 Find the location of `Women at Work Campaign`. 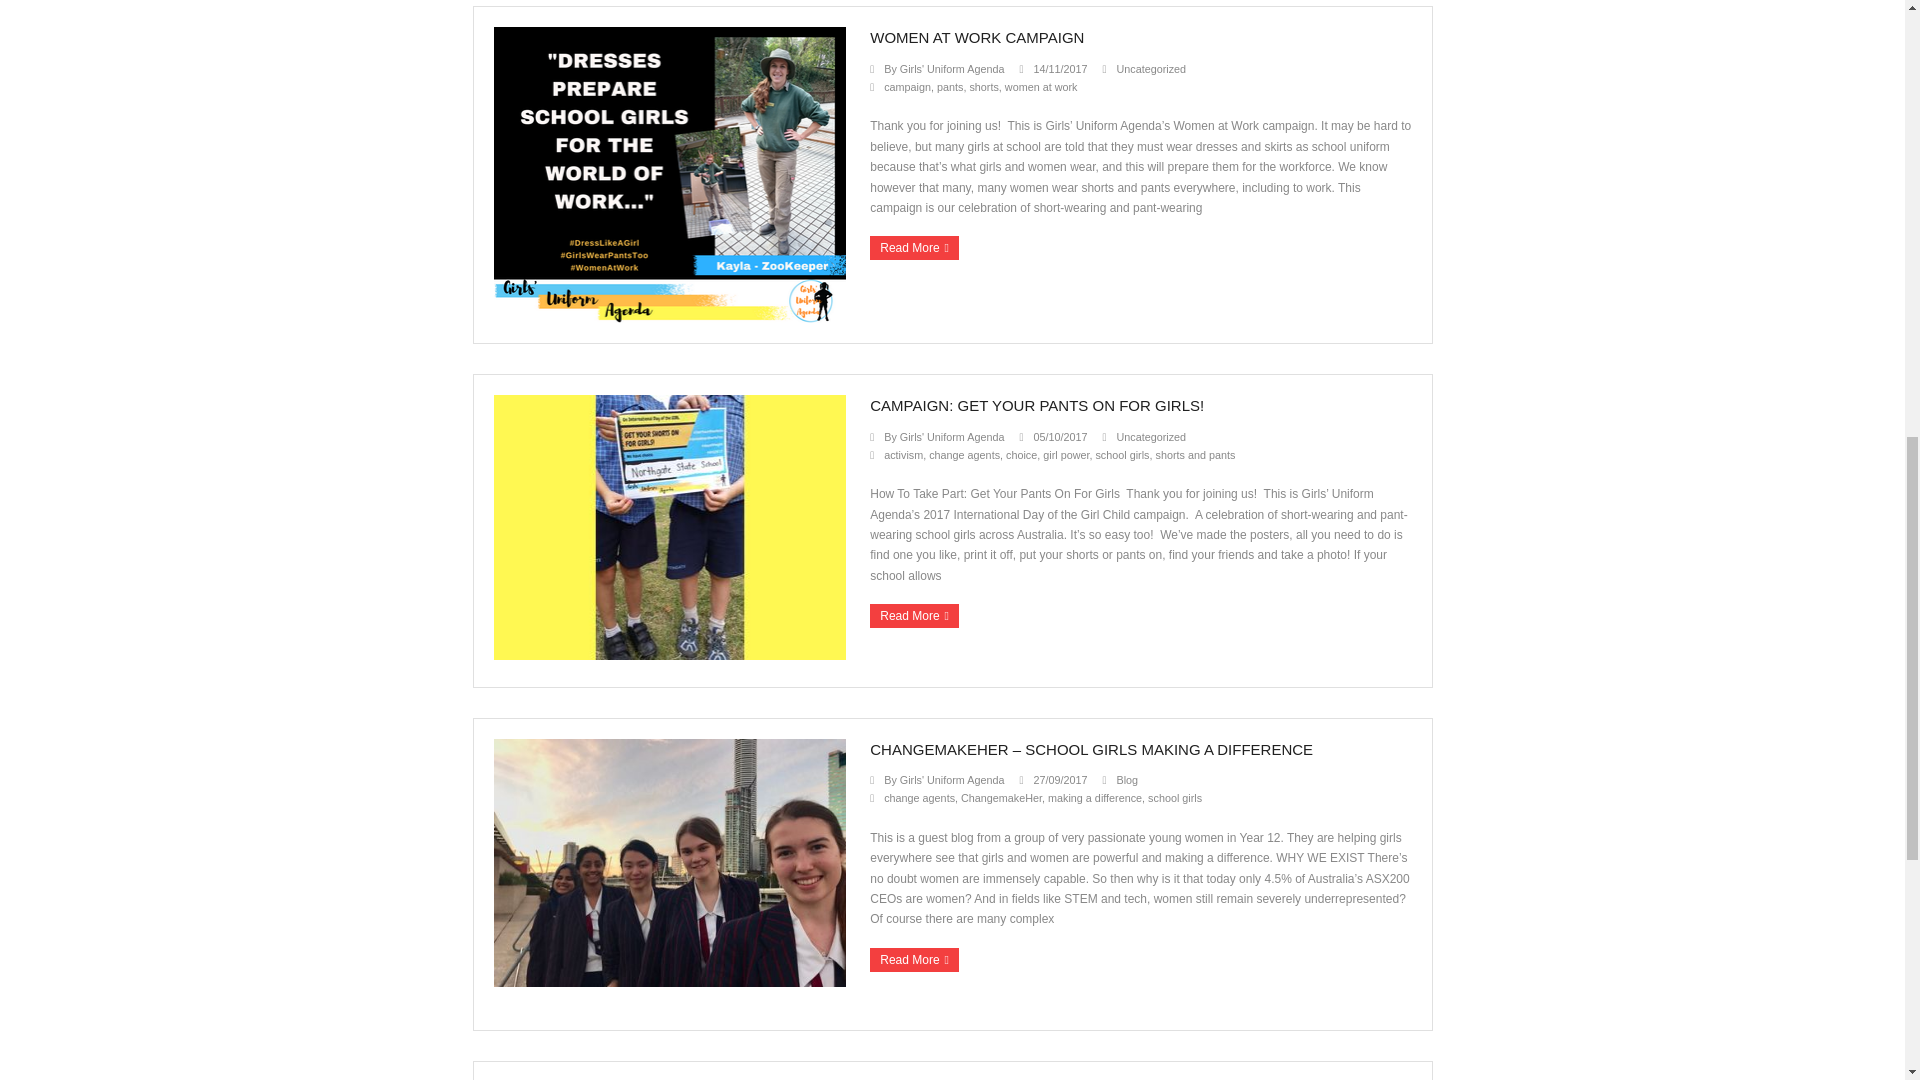

Women at Work Campaign is located at coordinates (1059, 68).